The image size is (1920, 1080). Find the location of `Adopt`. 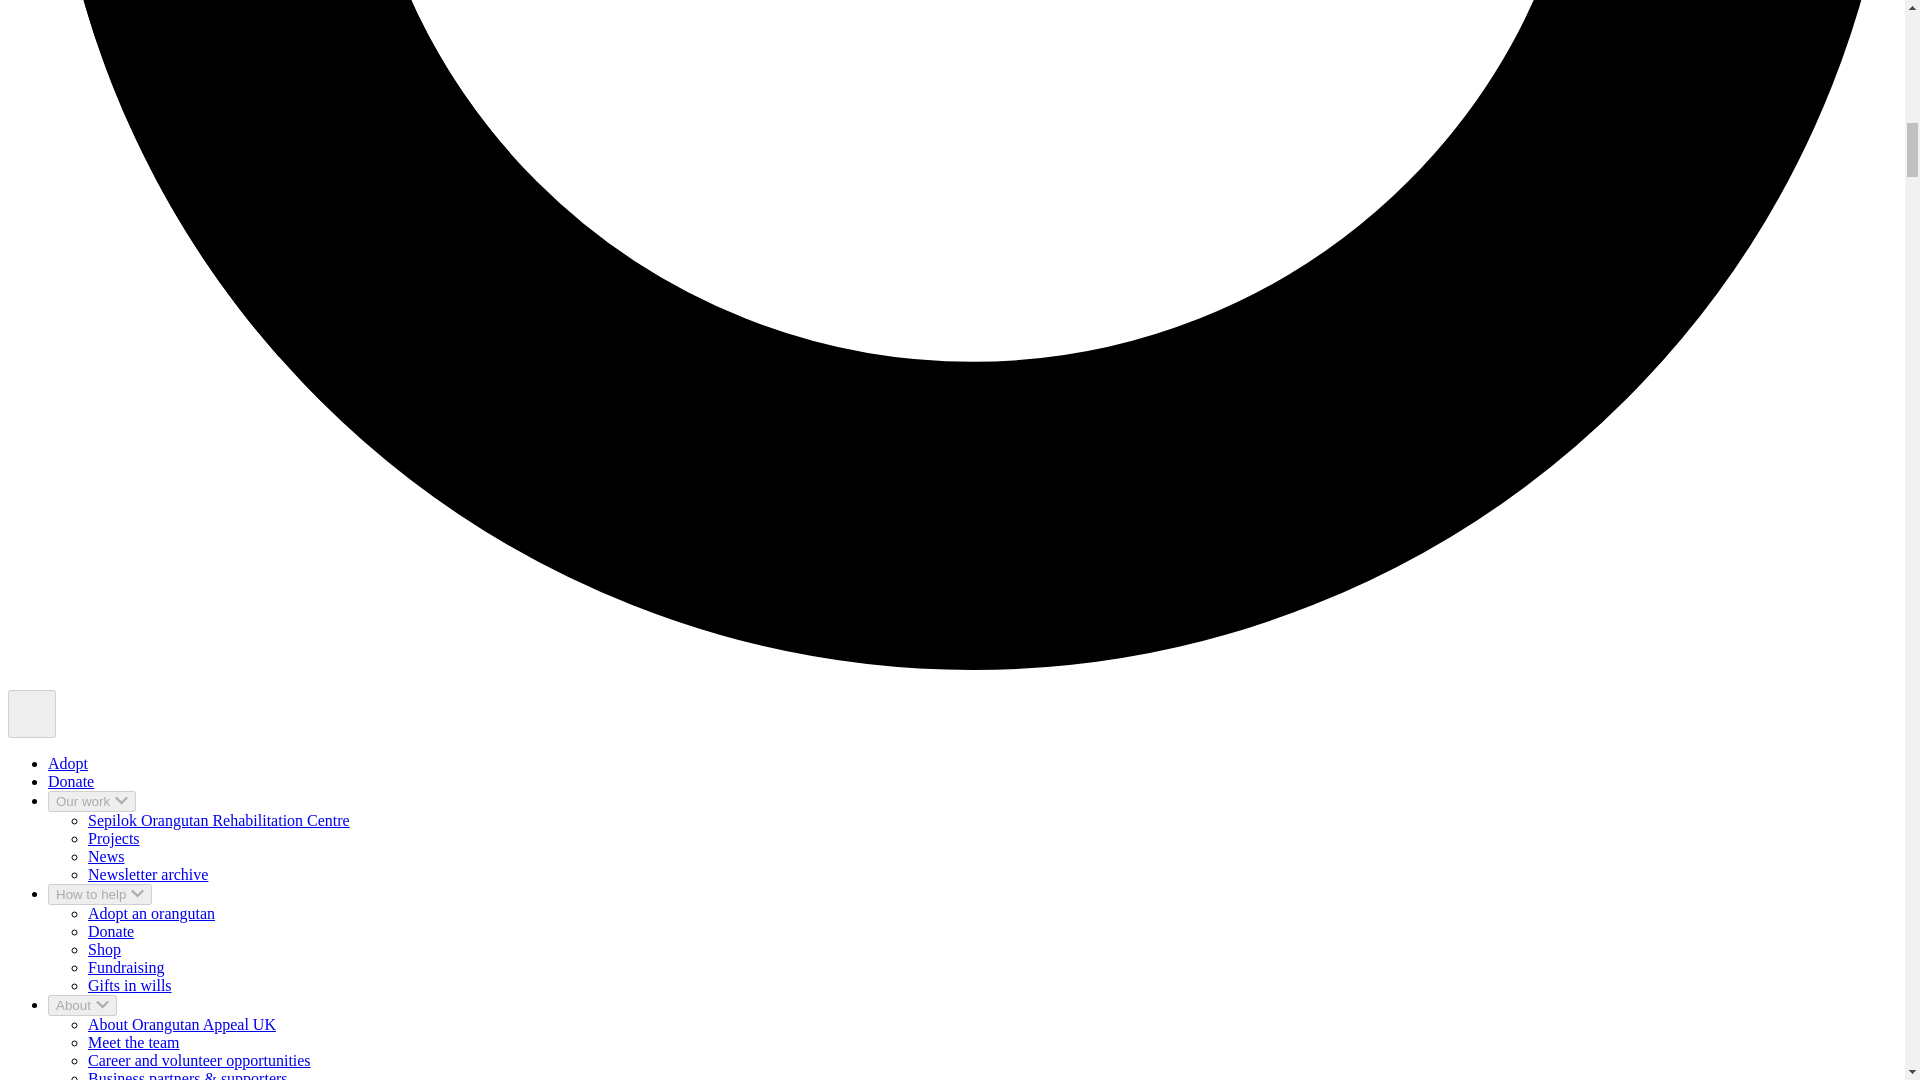

Adopt is located at coordinates (68, 763).